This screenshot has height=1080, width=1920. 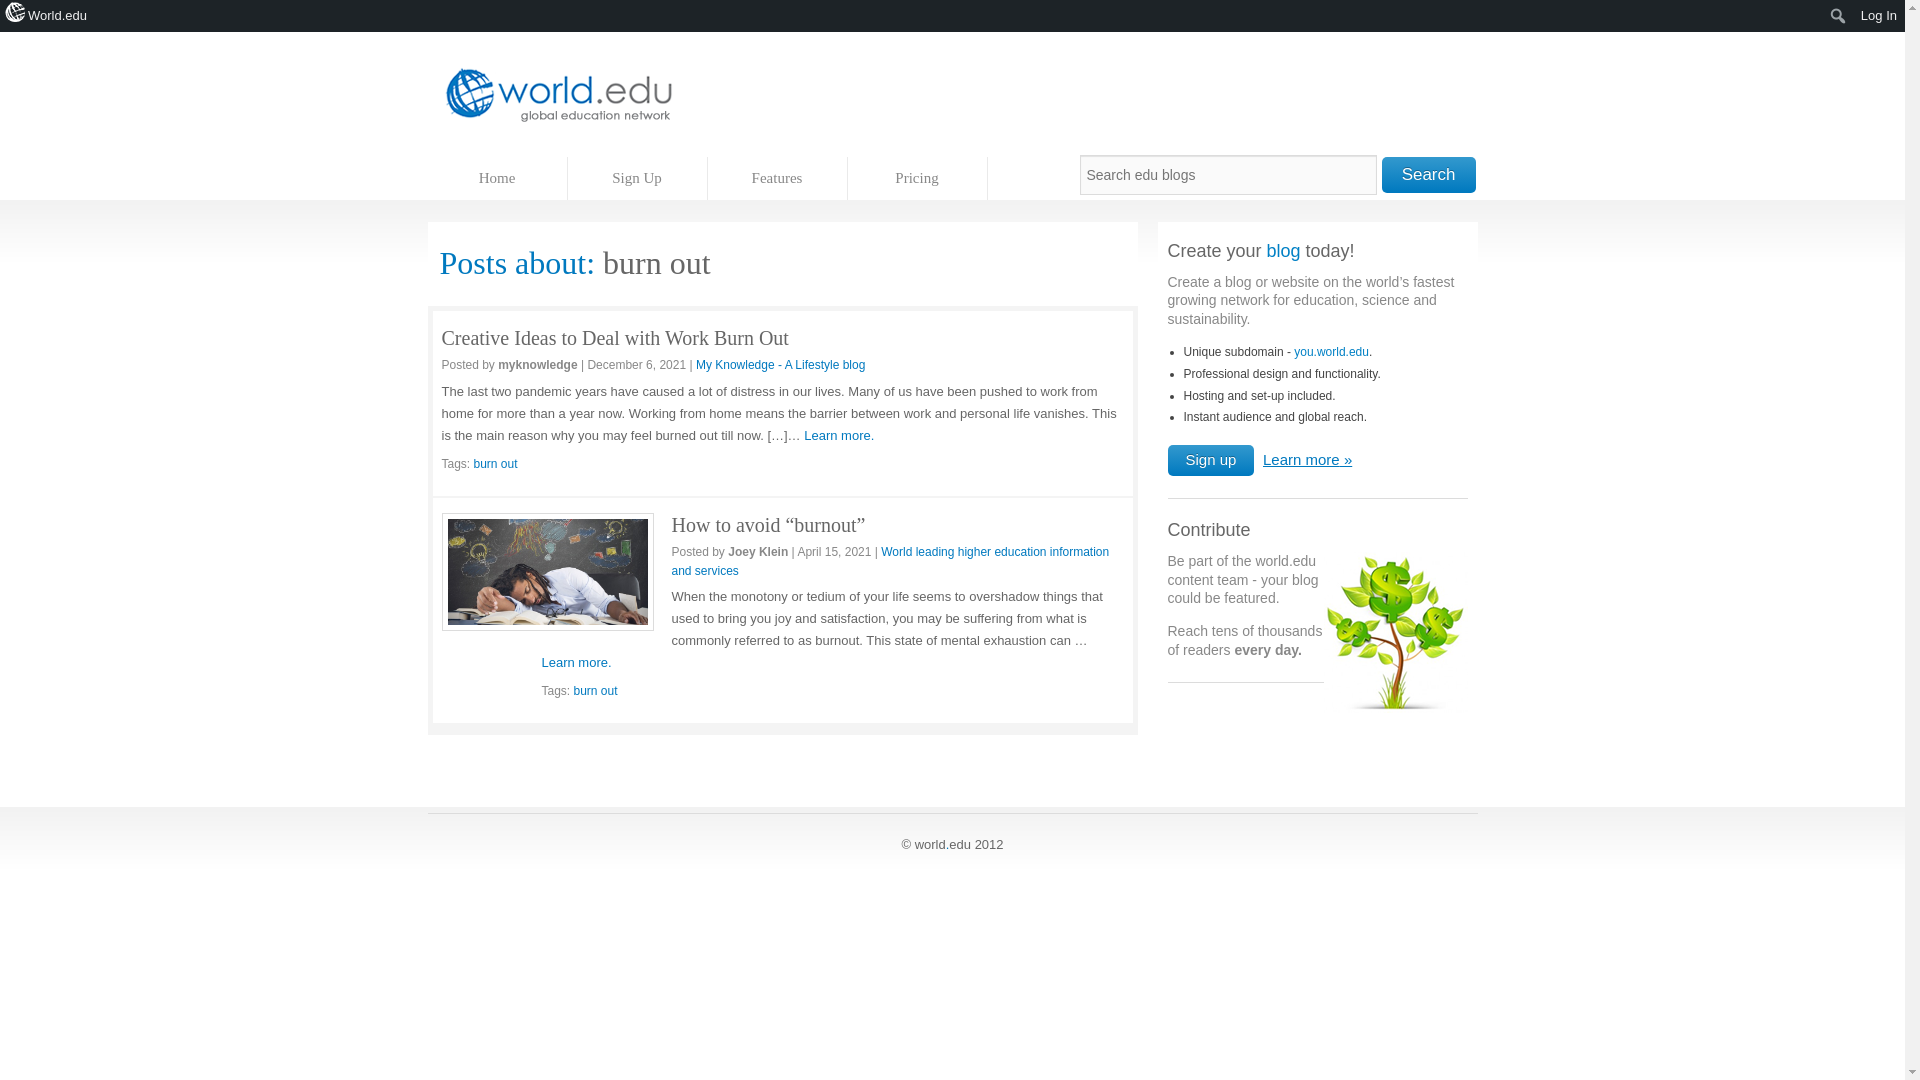 I want to click on Pricing, so click(x=918, y=178).